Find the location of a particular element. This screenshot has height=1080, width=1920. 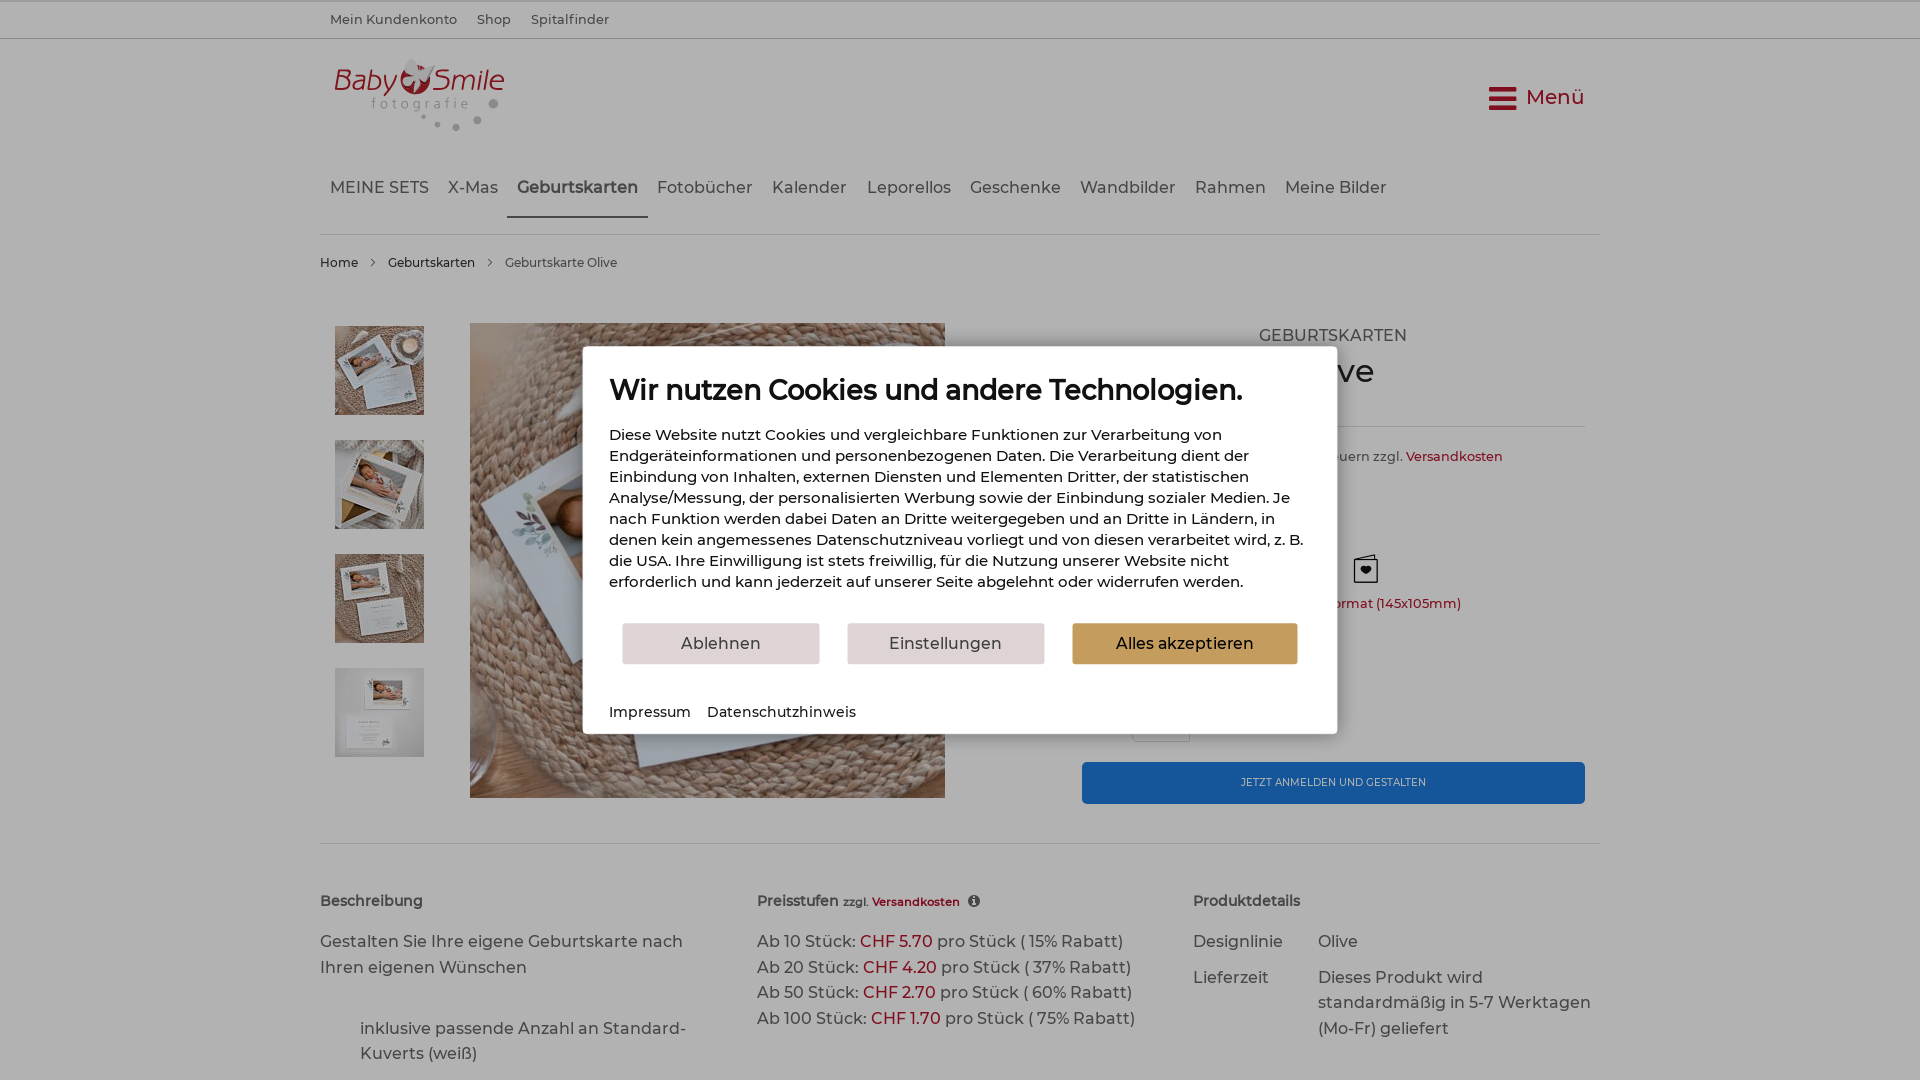

Einstellungen is located at coordinates (946, 644).